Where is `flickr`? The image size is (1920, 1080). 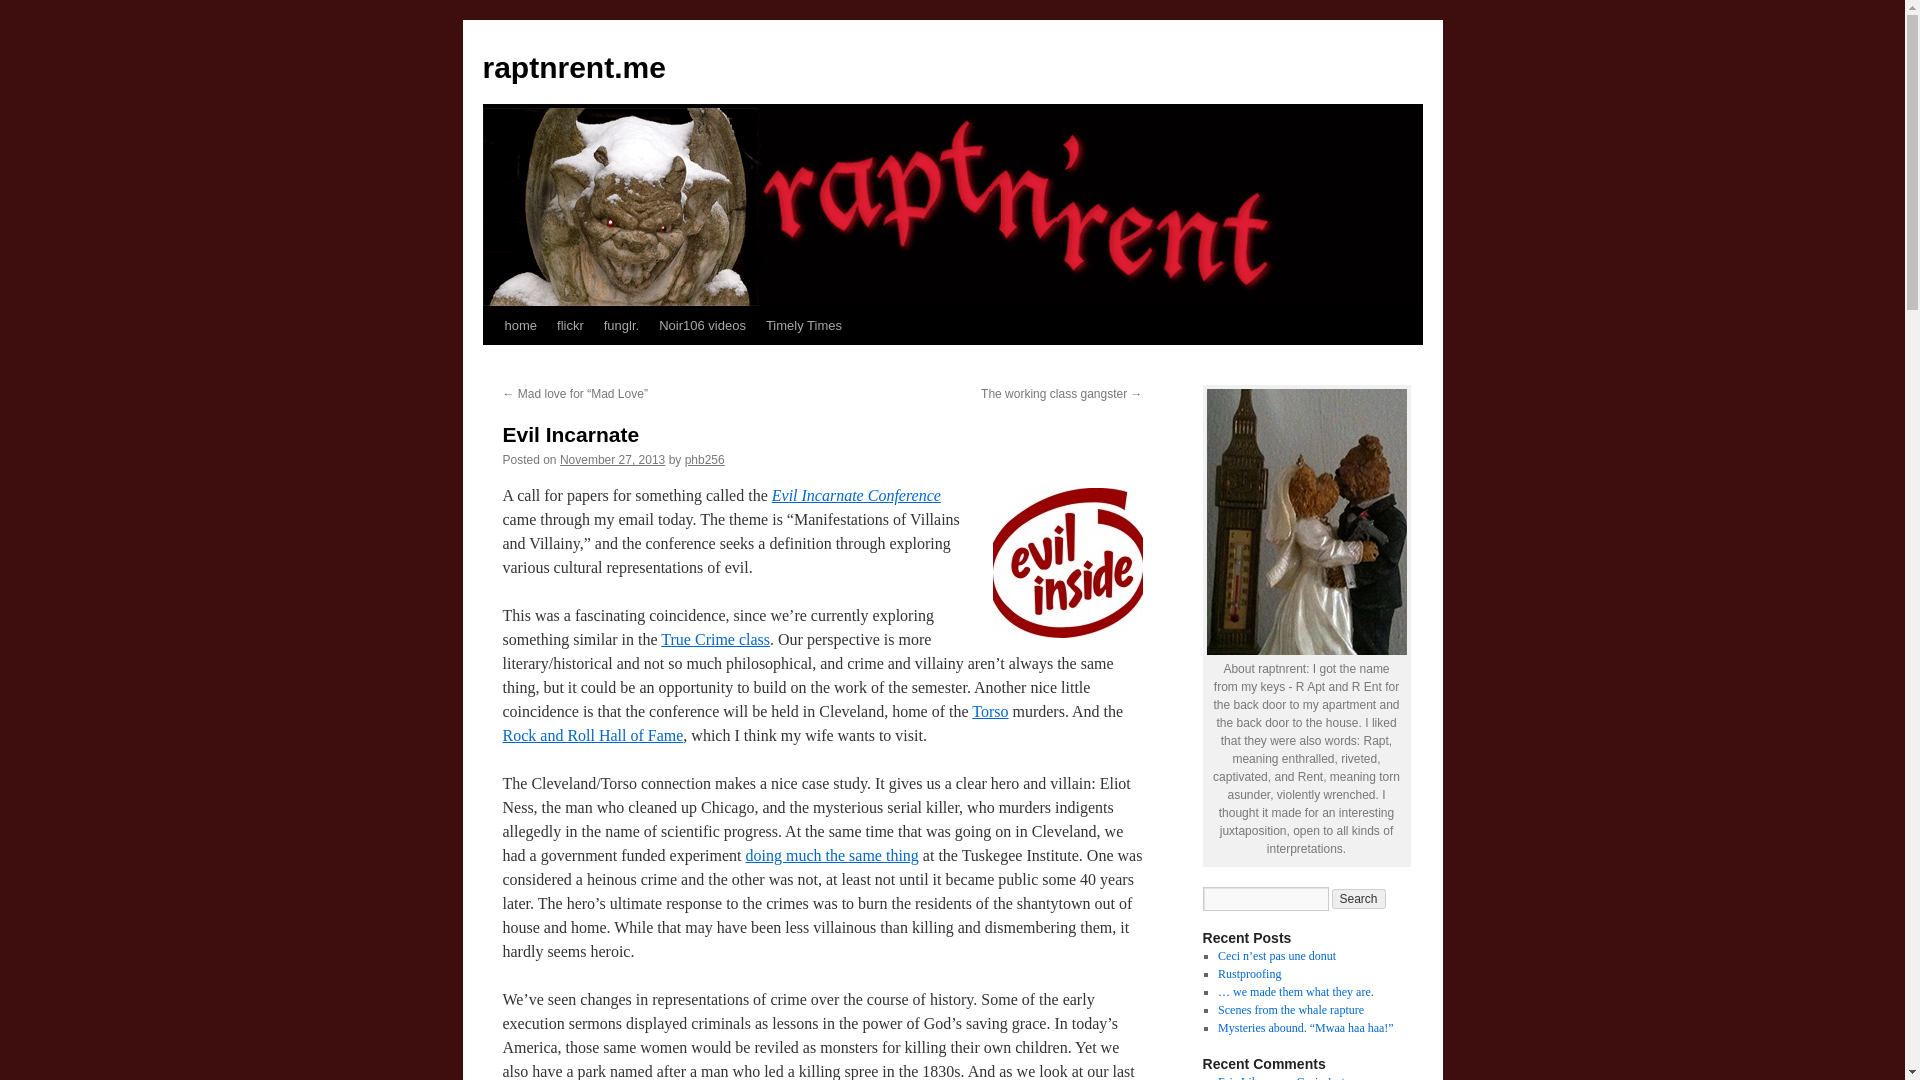 flickr is located at coordinates (570, 325).